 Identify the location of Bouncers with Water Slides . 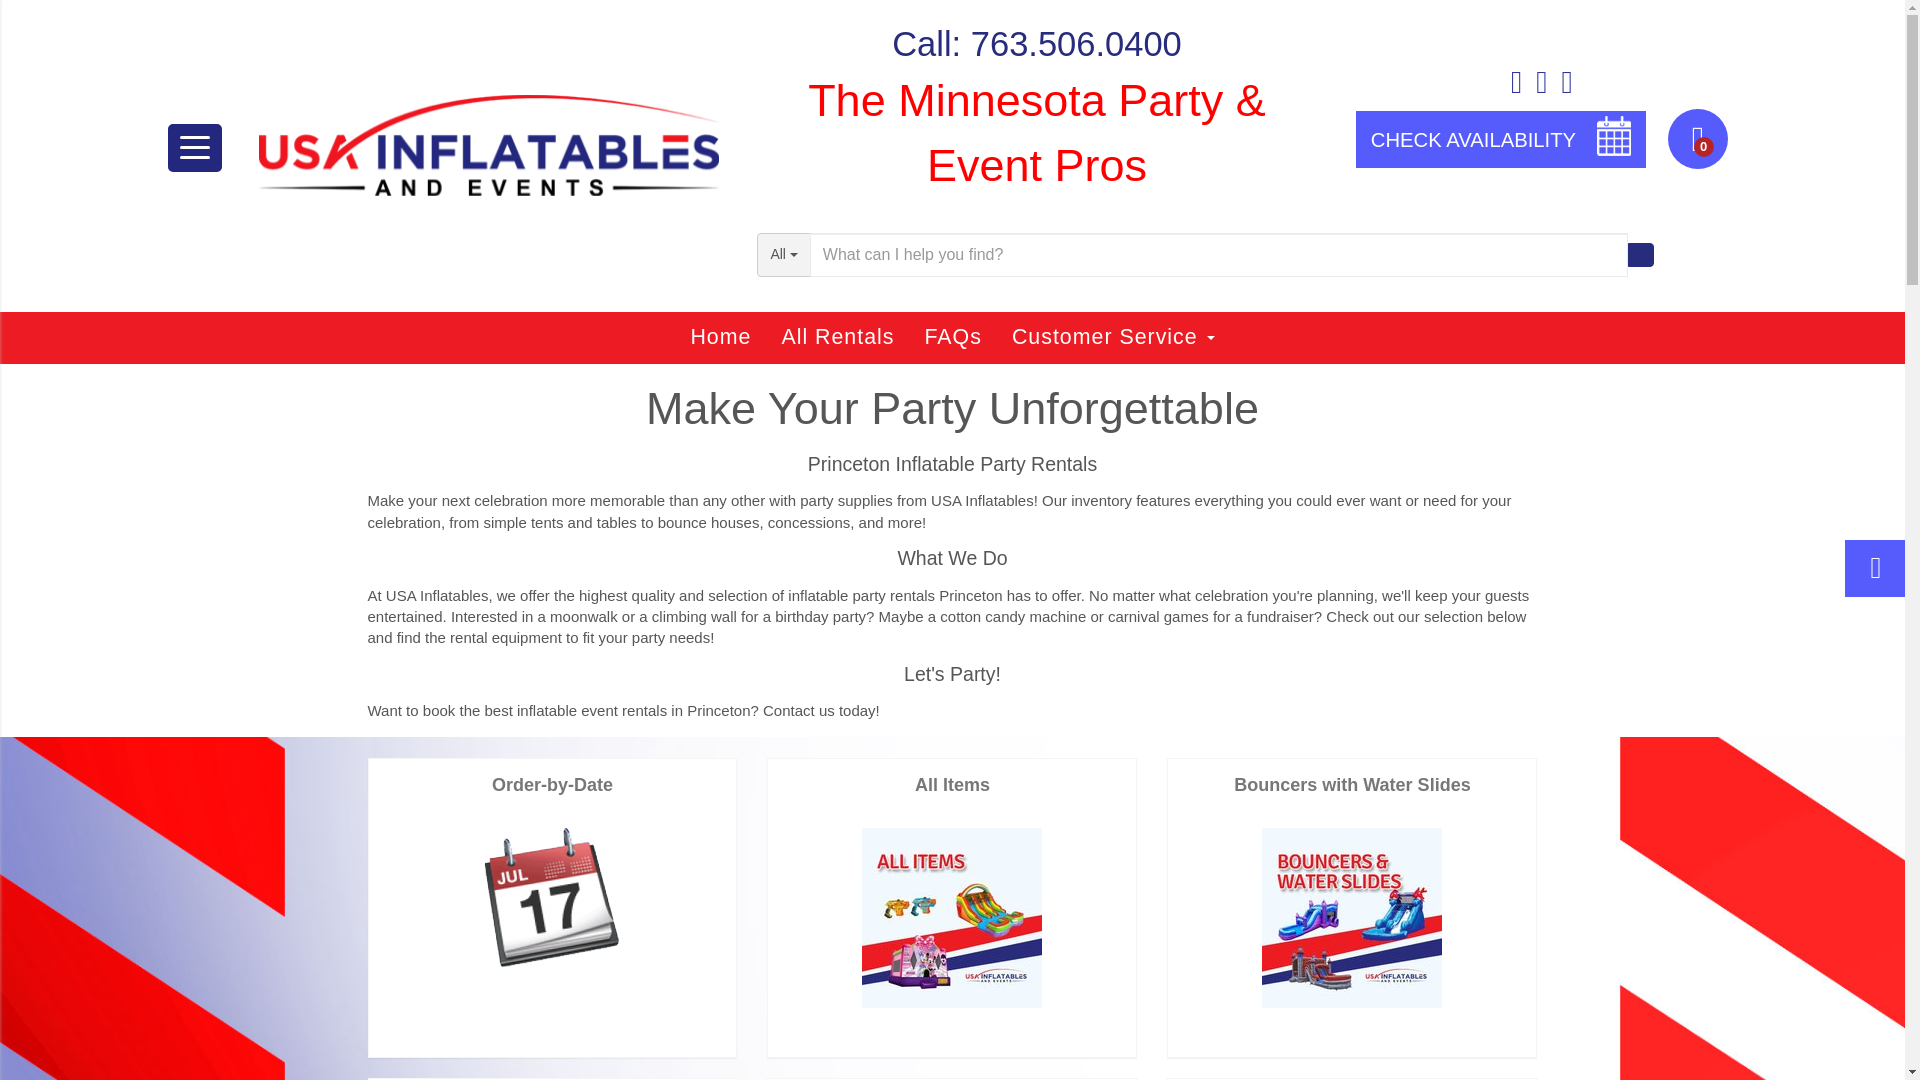
(1351, 918).